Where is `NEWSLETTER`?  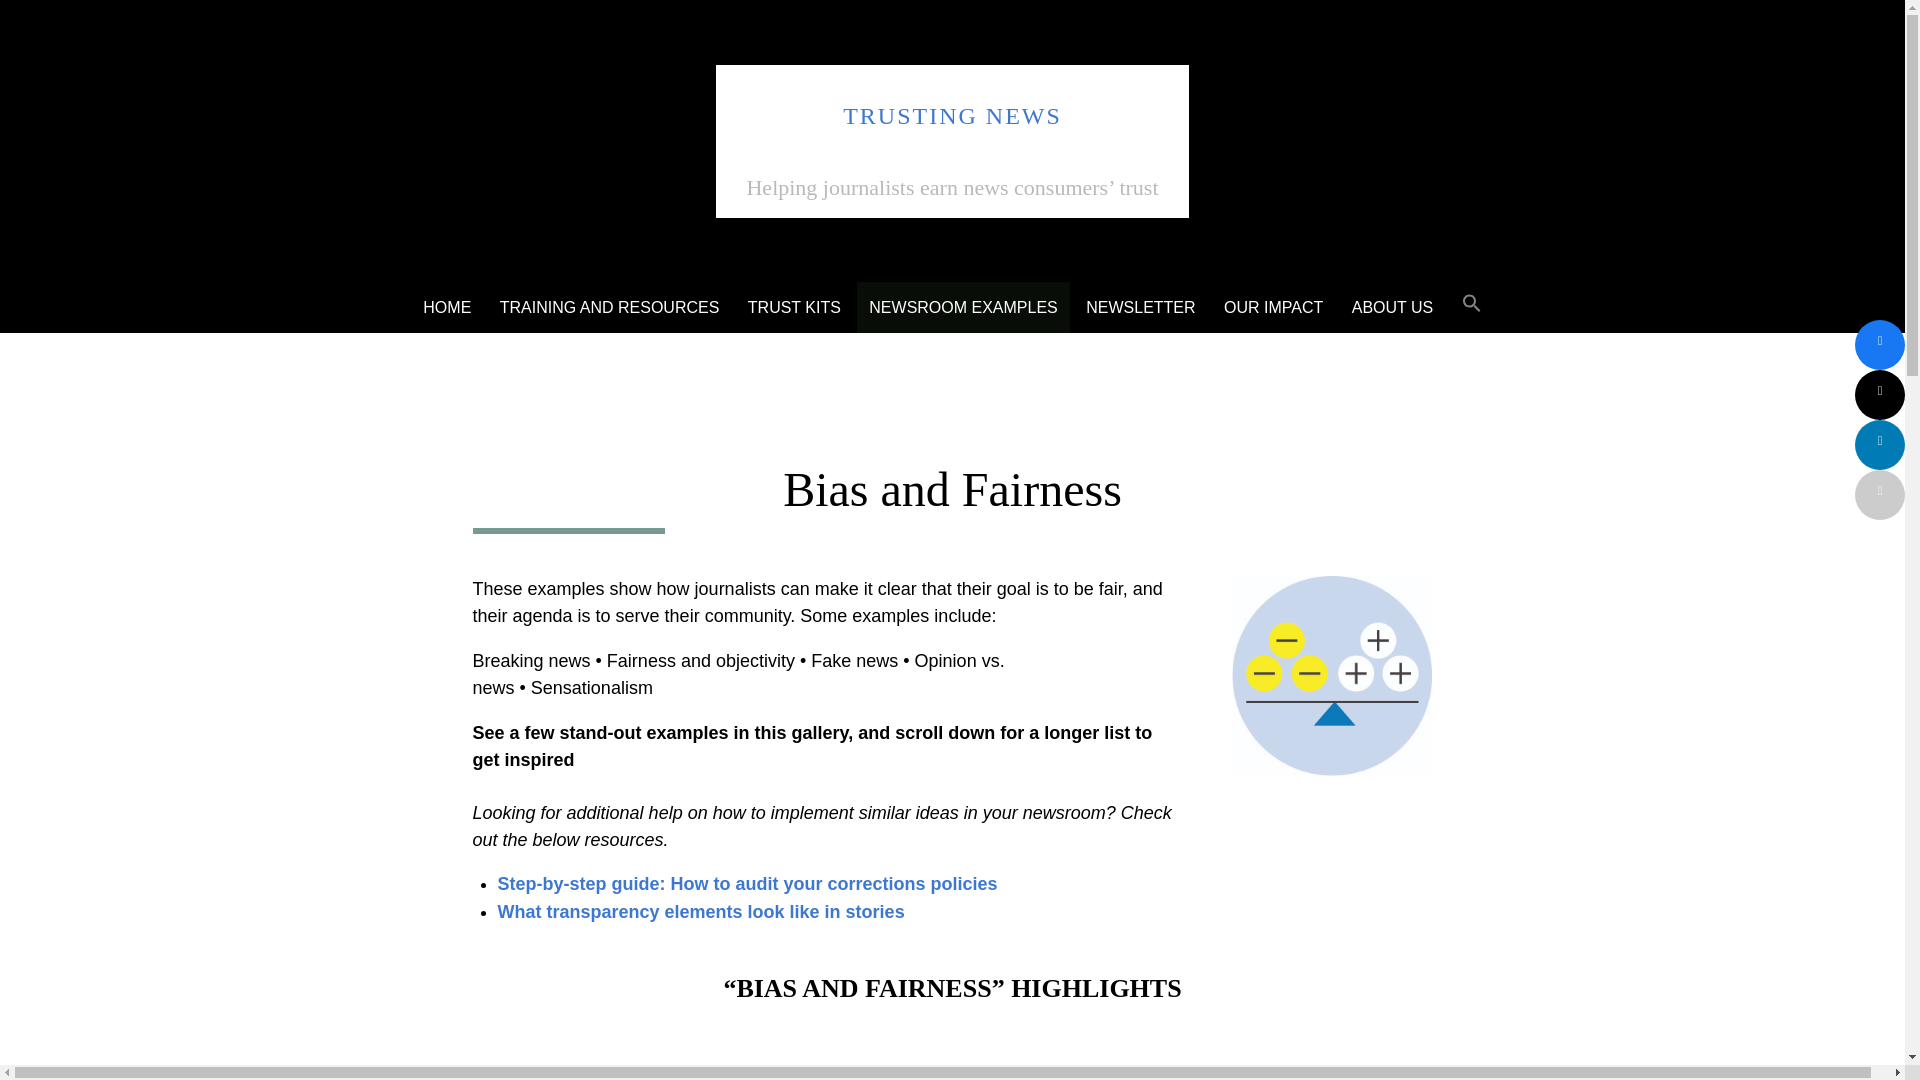 NEWSLETTER is located at coordinates (1140, 306).